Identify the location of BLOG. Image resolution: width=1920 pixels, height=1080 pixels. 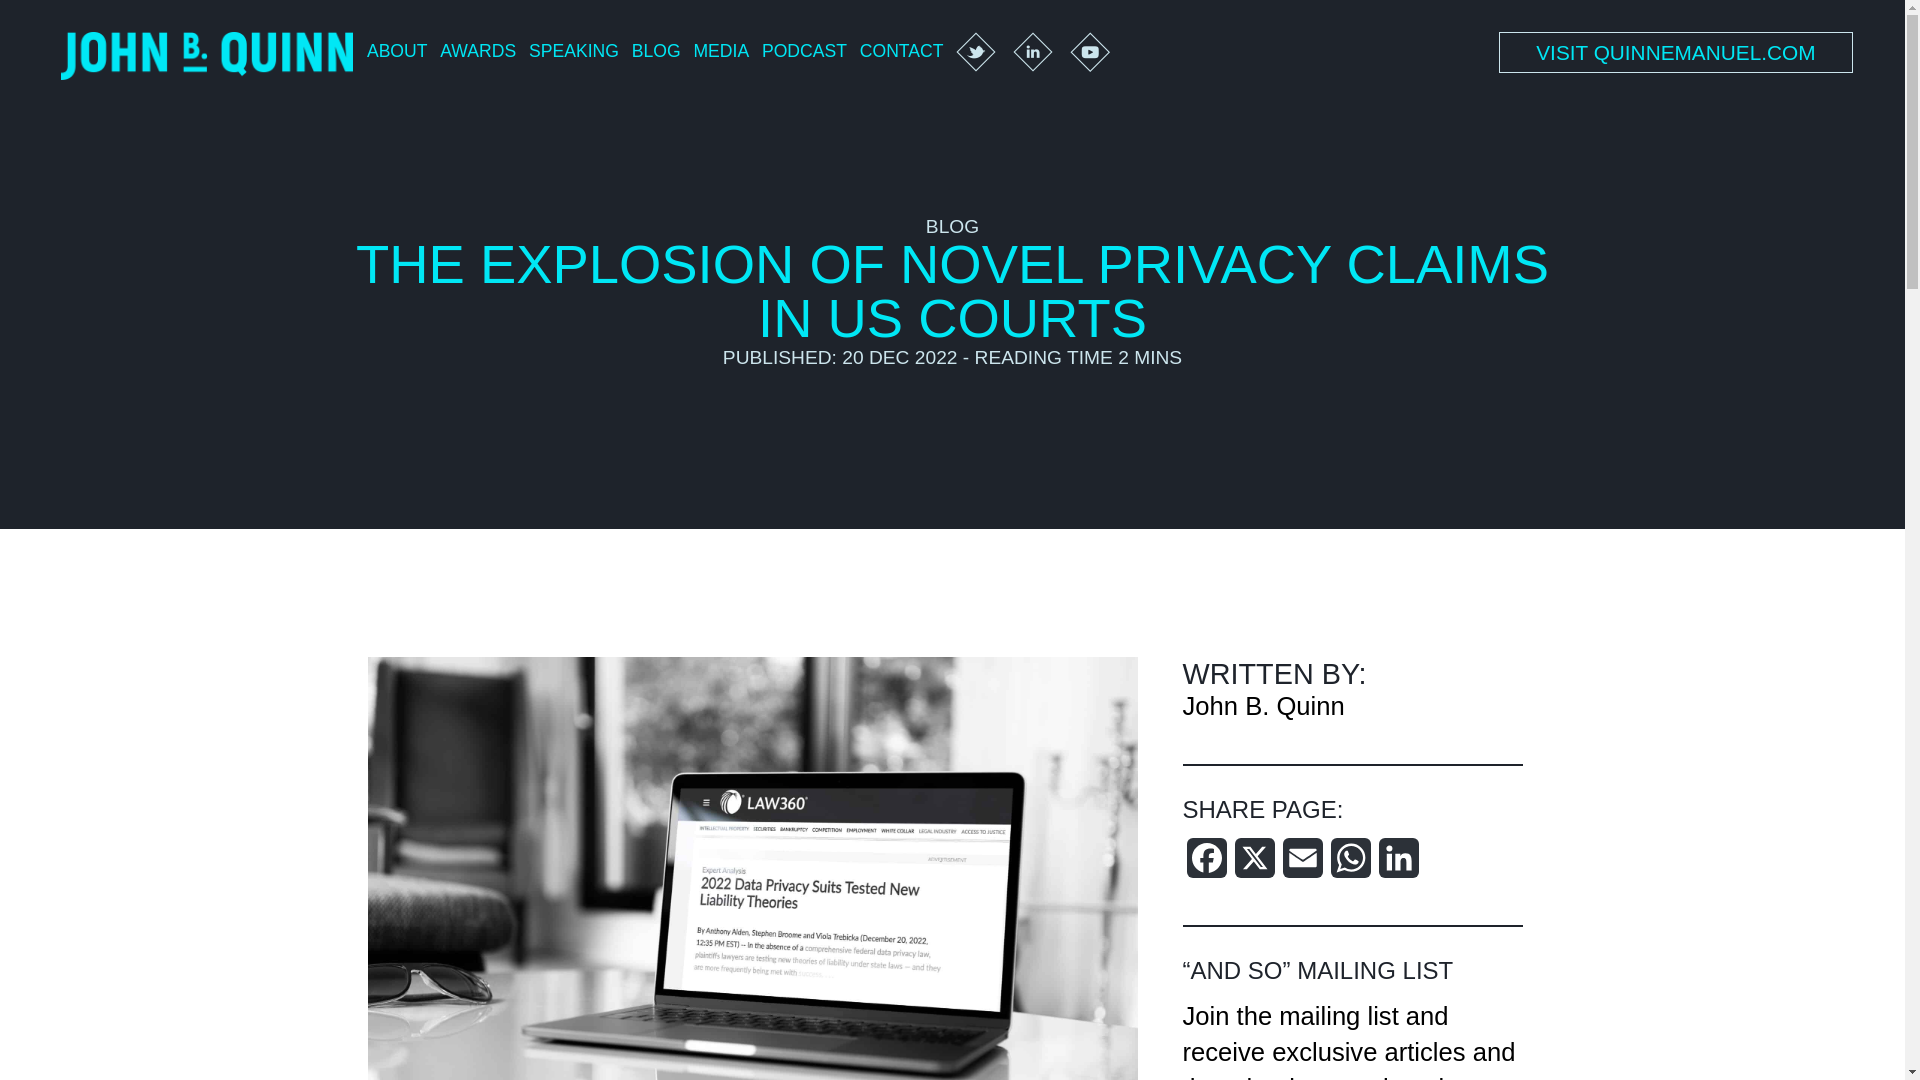
(656, 53).